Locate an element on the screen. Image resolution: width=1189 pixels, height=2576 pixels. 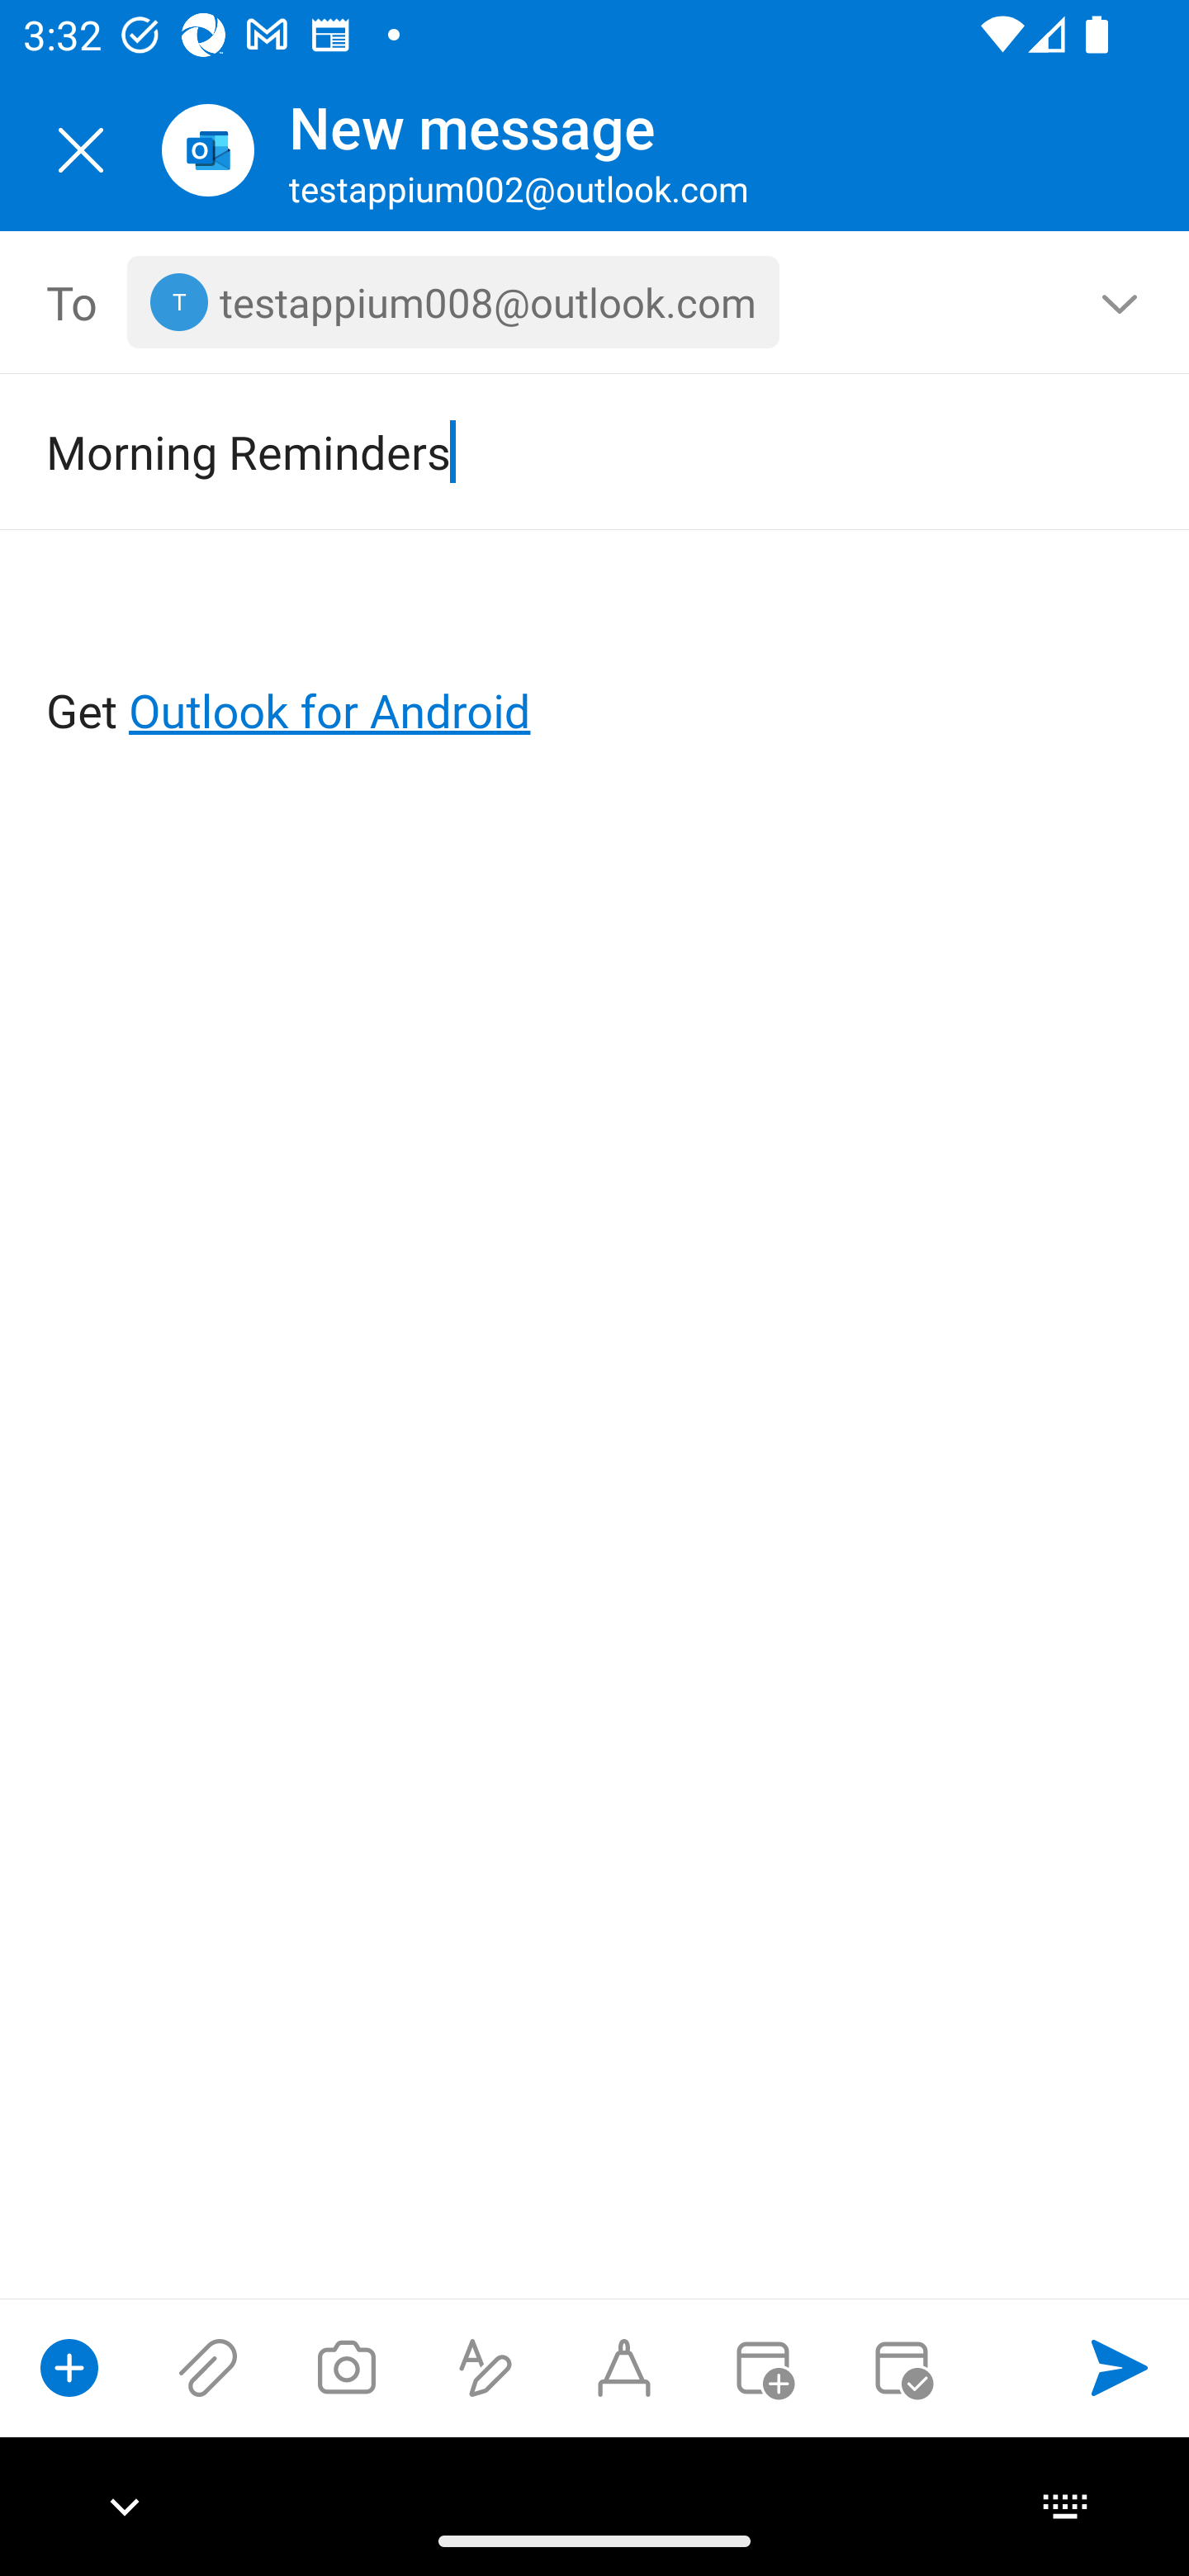
Show compose options is located at coordinates (69, 2367).